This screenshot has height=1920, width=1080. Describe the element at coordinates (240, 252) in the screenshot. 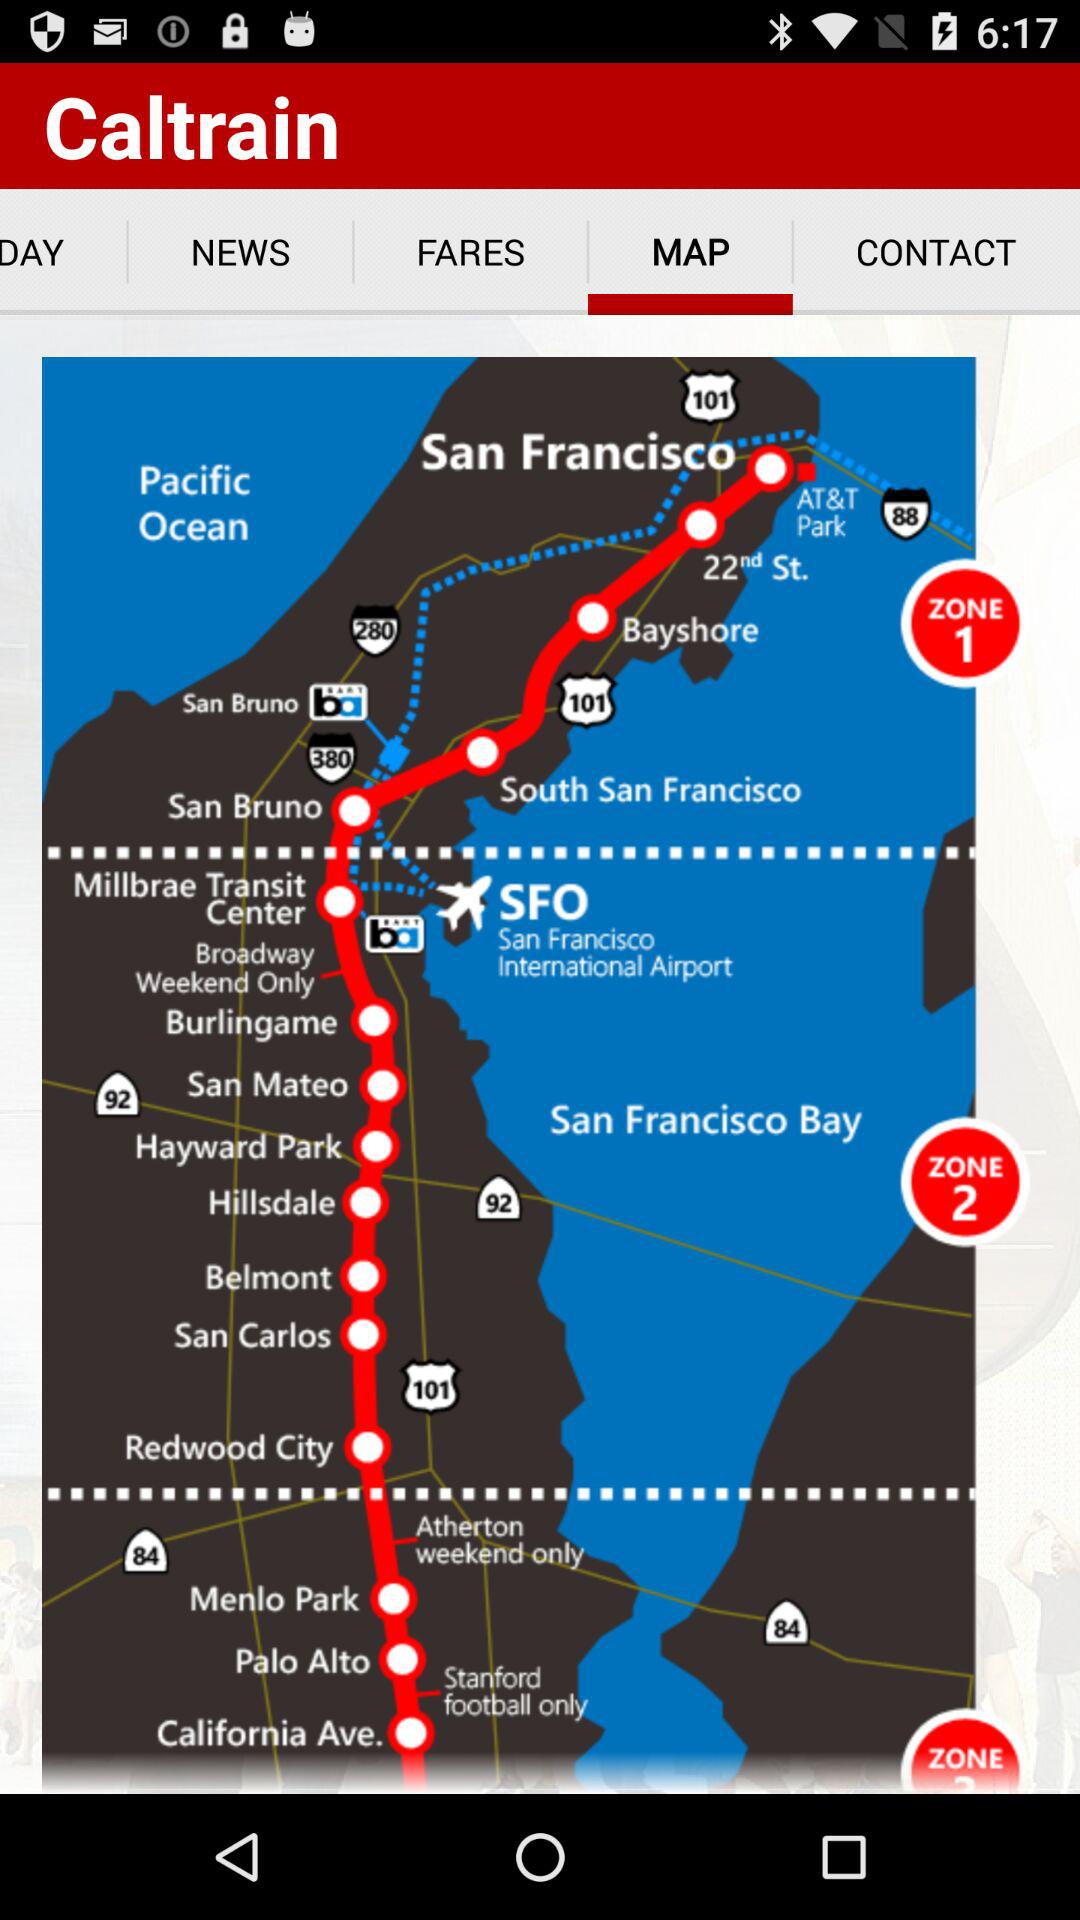

I see `launch news app` at that location.